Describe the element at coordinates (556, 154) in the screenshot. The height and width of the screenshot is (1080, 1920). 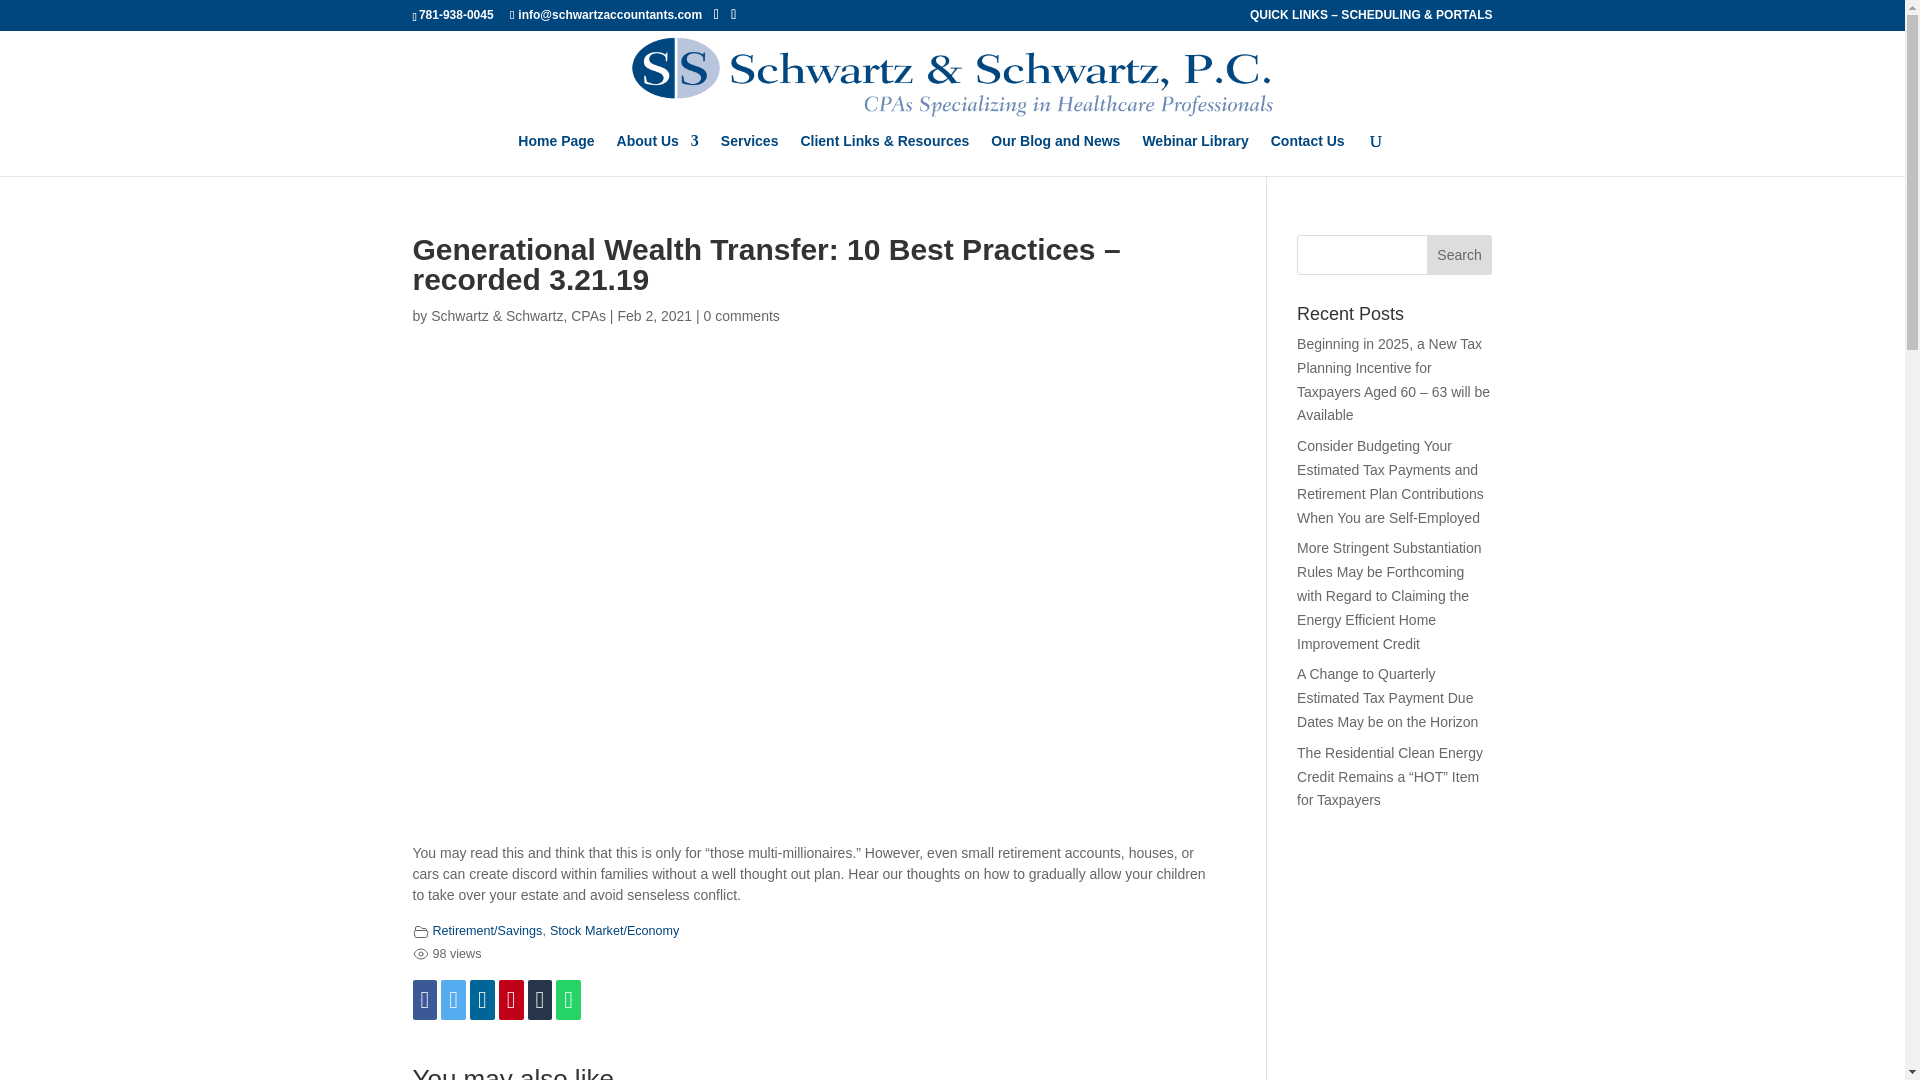
I see `Home Page` at that location.